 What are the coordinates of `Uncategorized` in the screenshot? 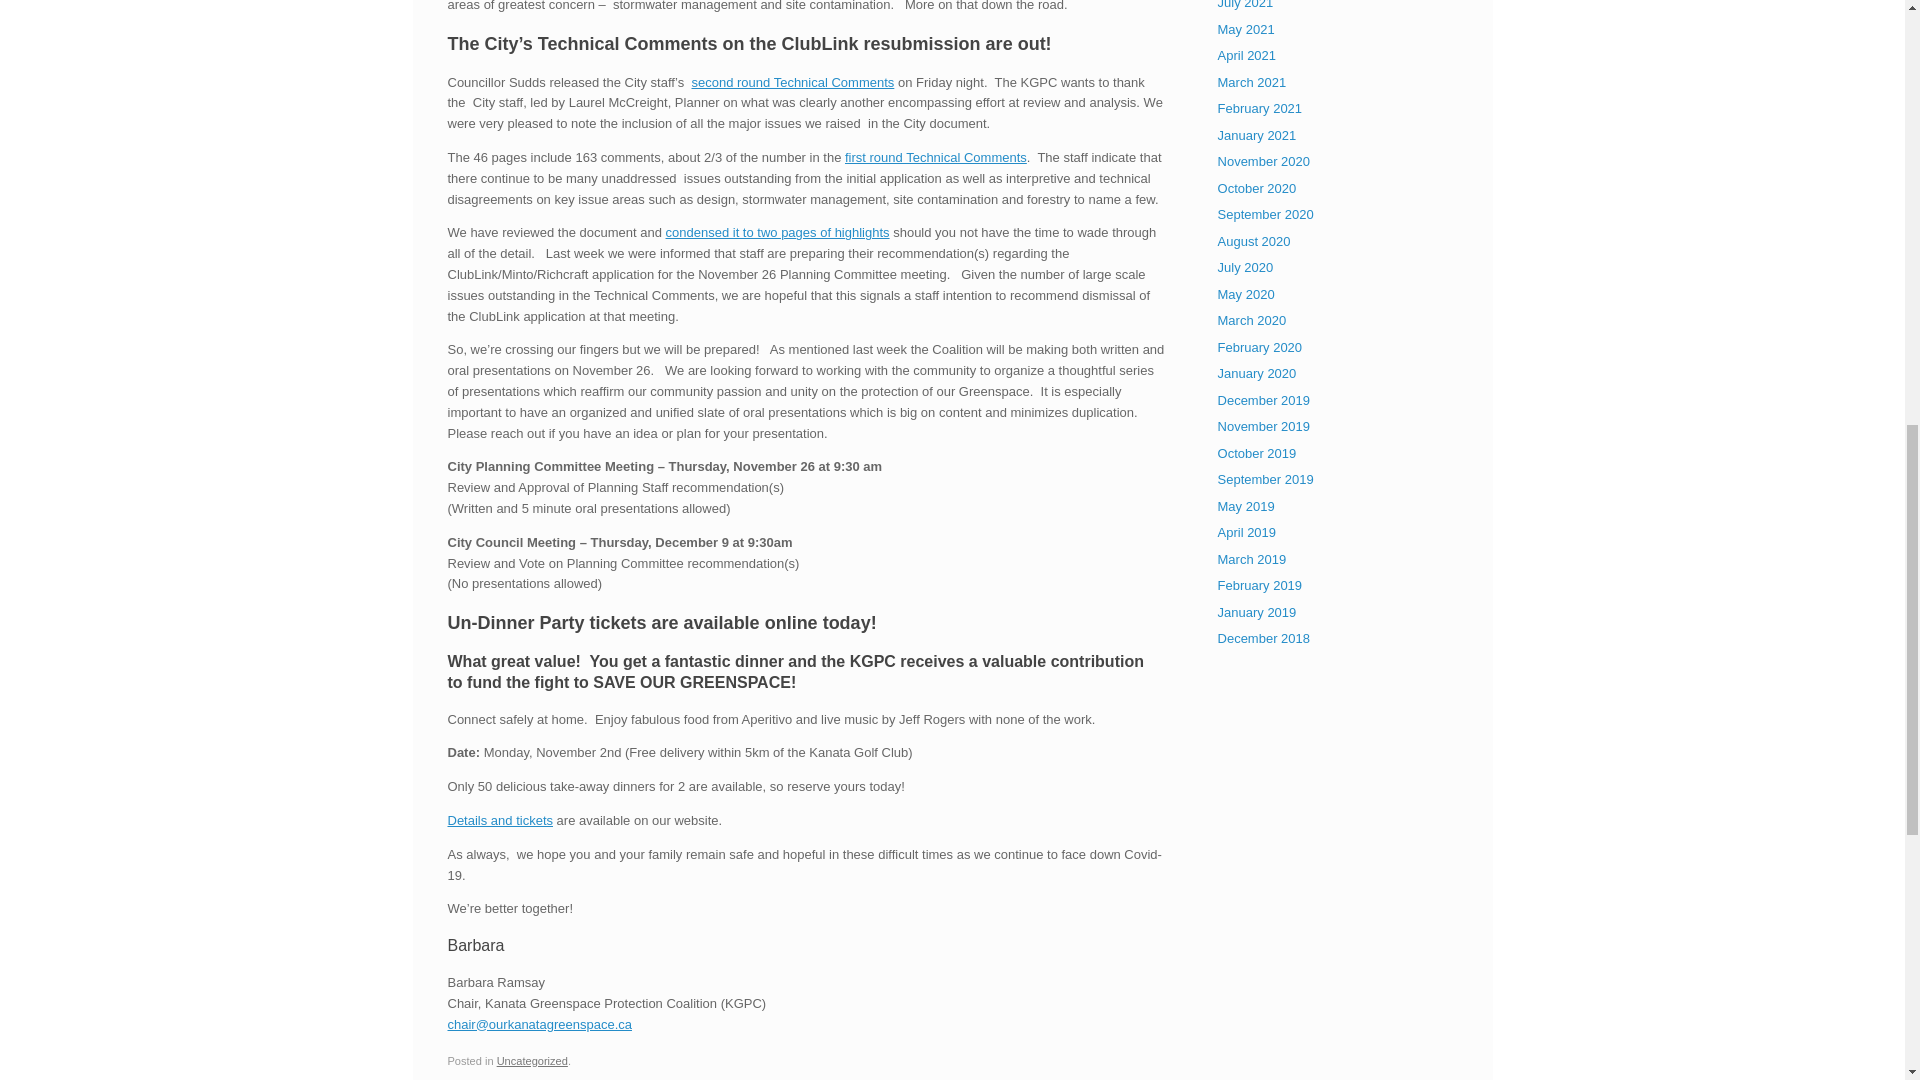 It's located at (532, 1061).